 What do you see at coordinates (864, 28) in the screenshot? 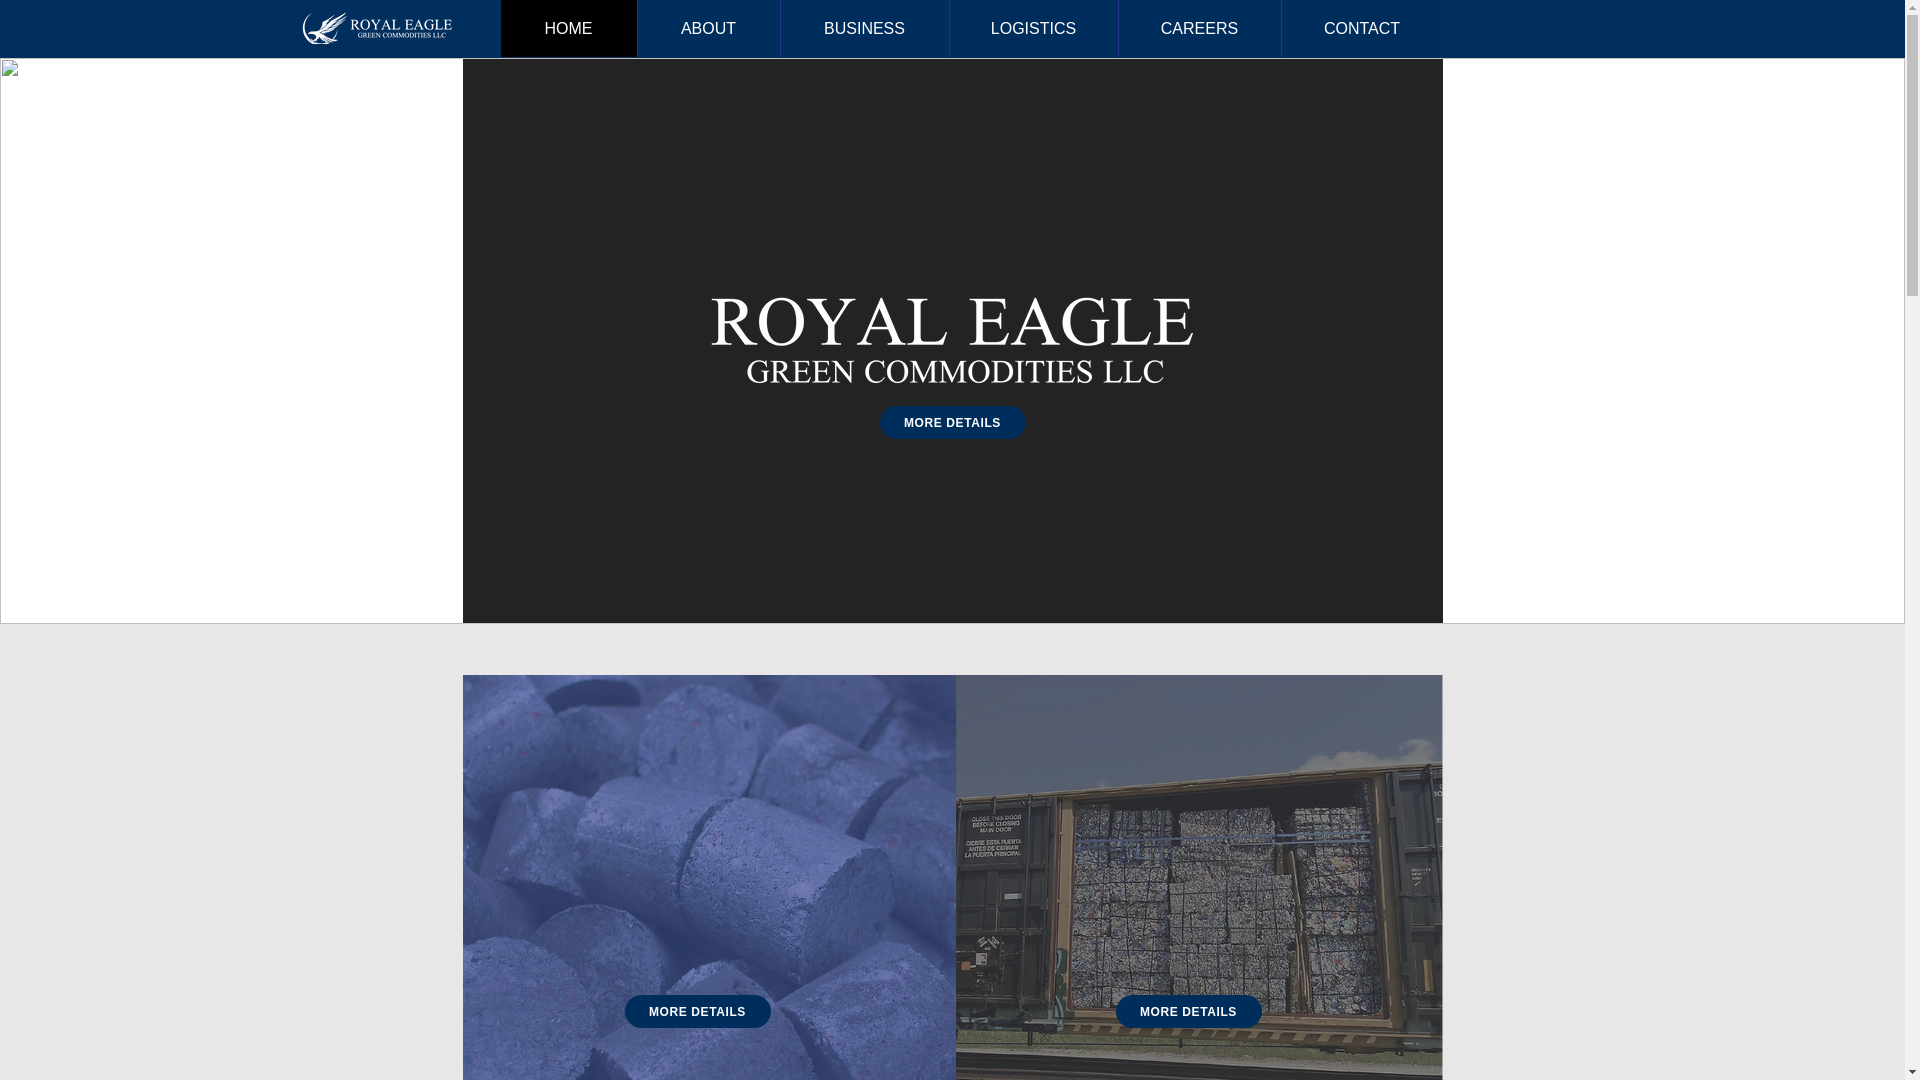
I see `BUSINESS` at bounding box center [864, 28].